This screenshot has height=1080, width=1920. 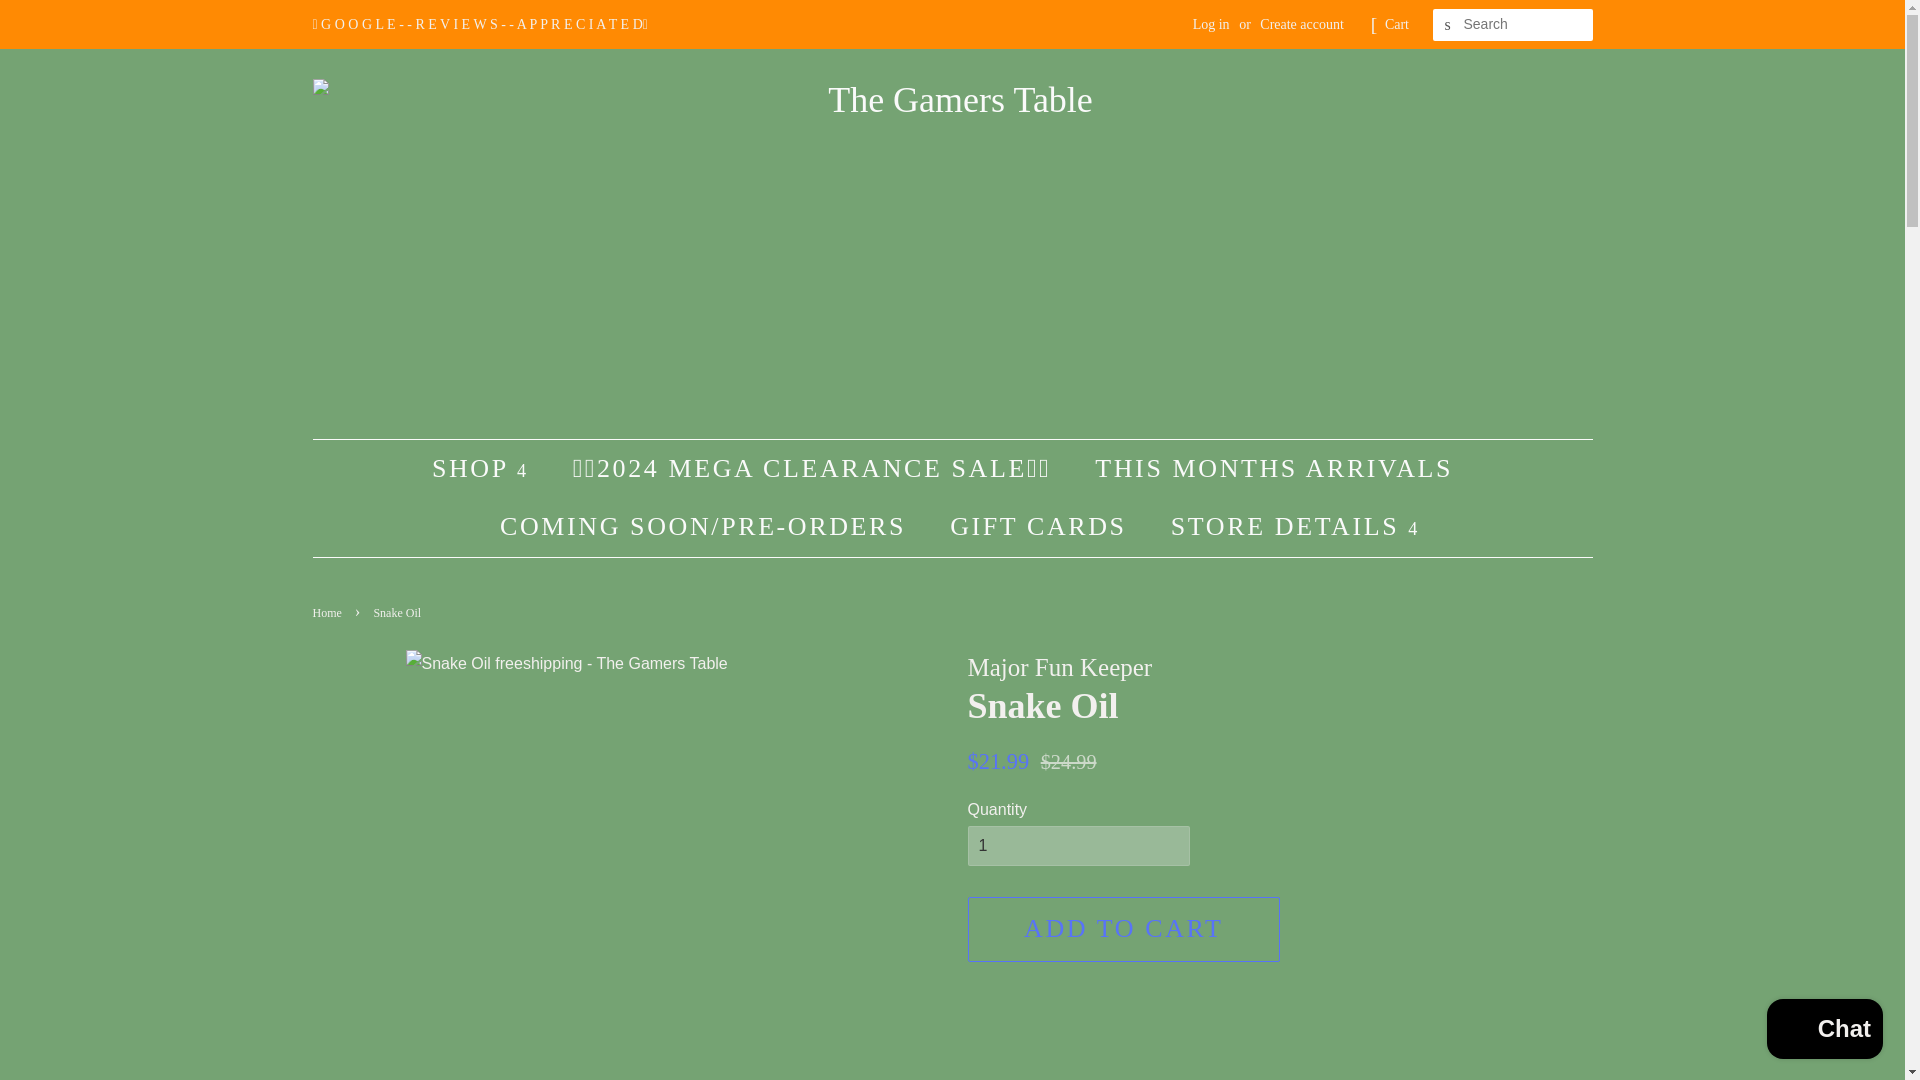 What do you see at coordinates (1396, 24) in the screenshot?
I see `Cart` at bounding box center [1396, 24].